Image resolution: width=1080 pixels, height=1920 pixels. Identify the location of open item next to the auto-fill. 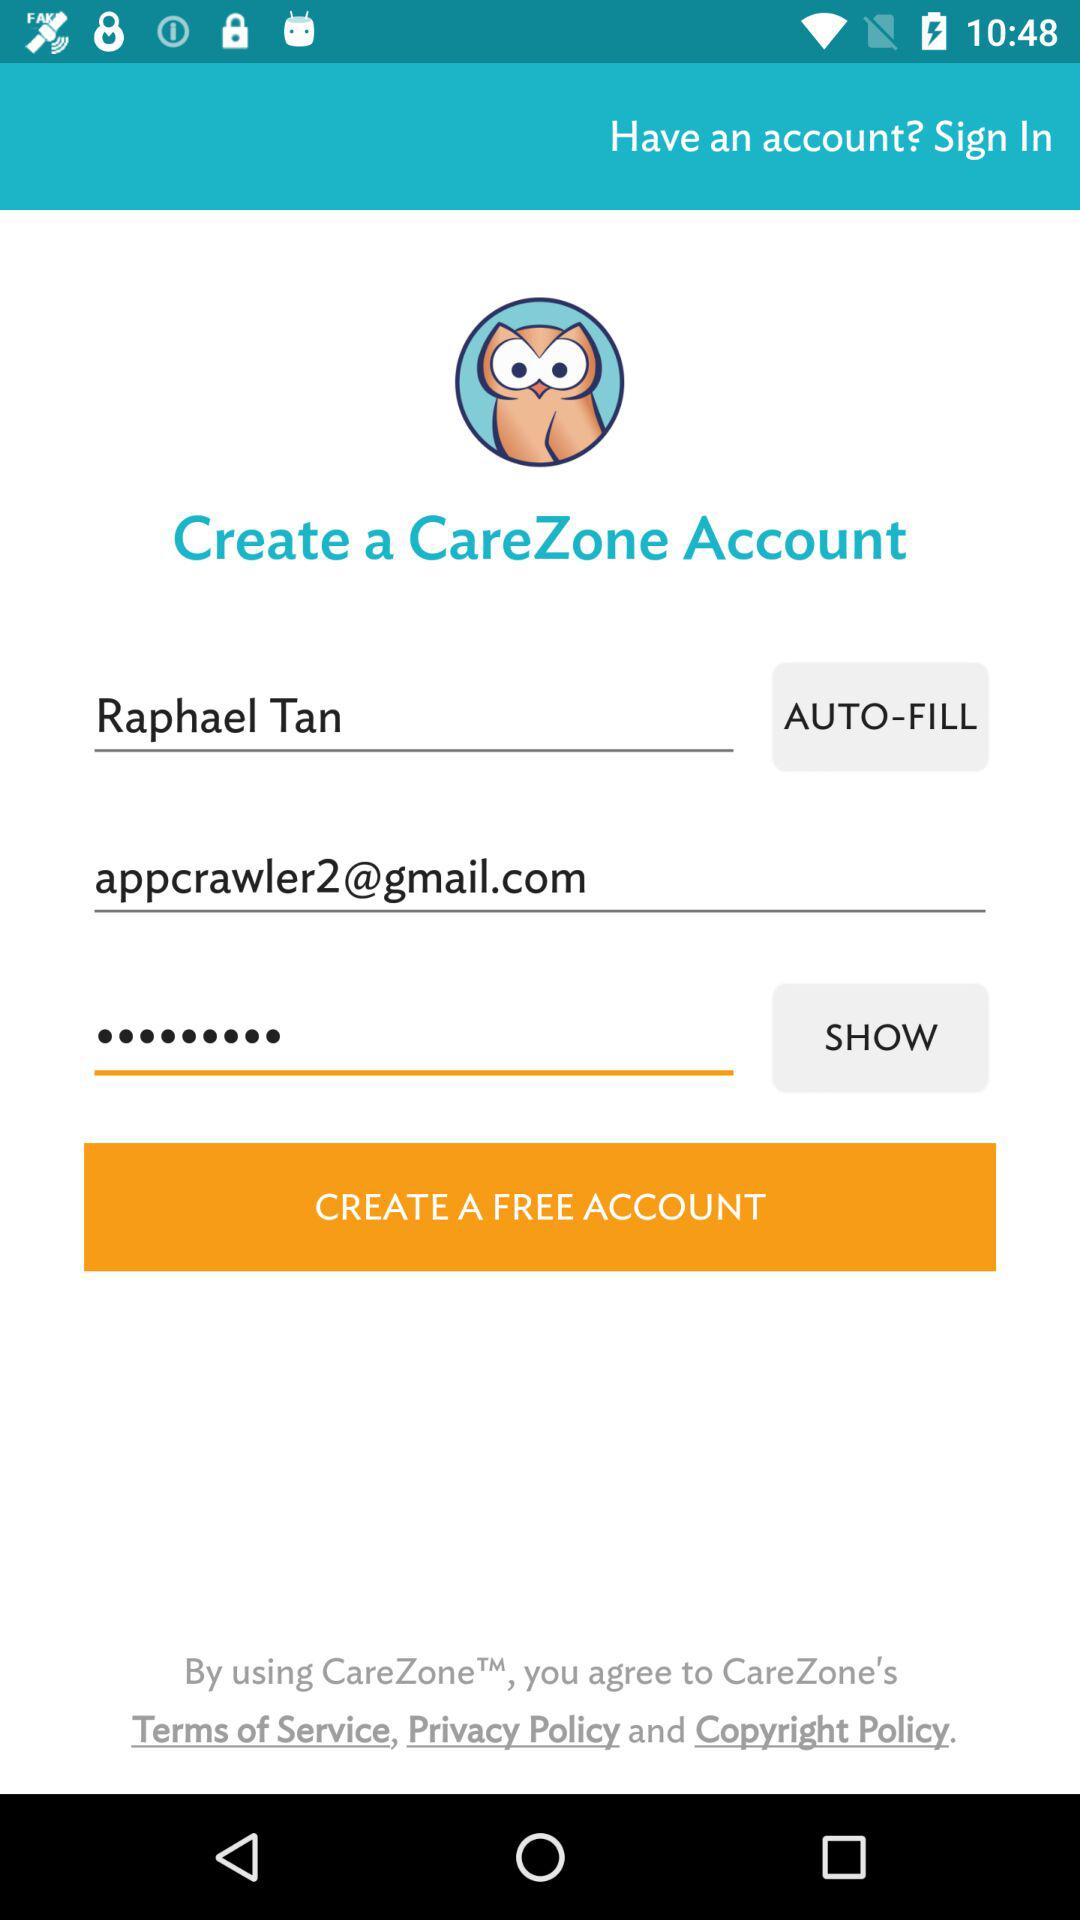
(414, 716).